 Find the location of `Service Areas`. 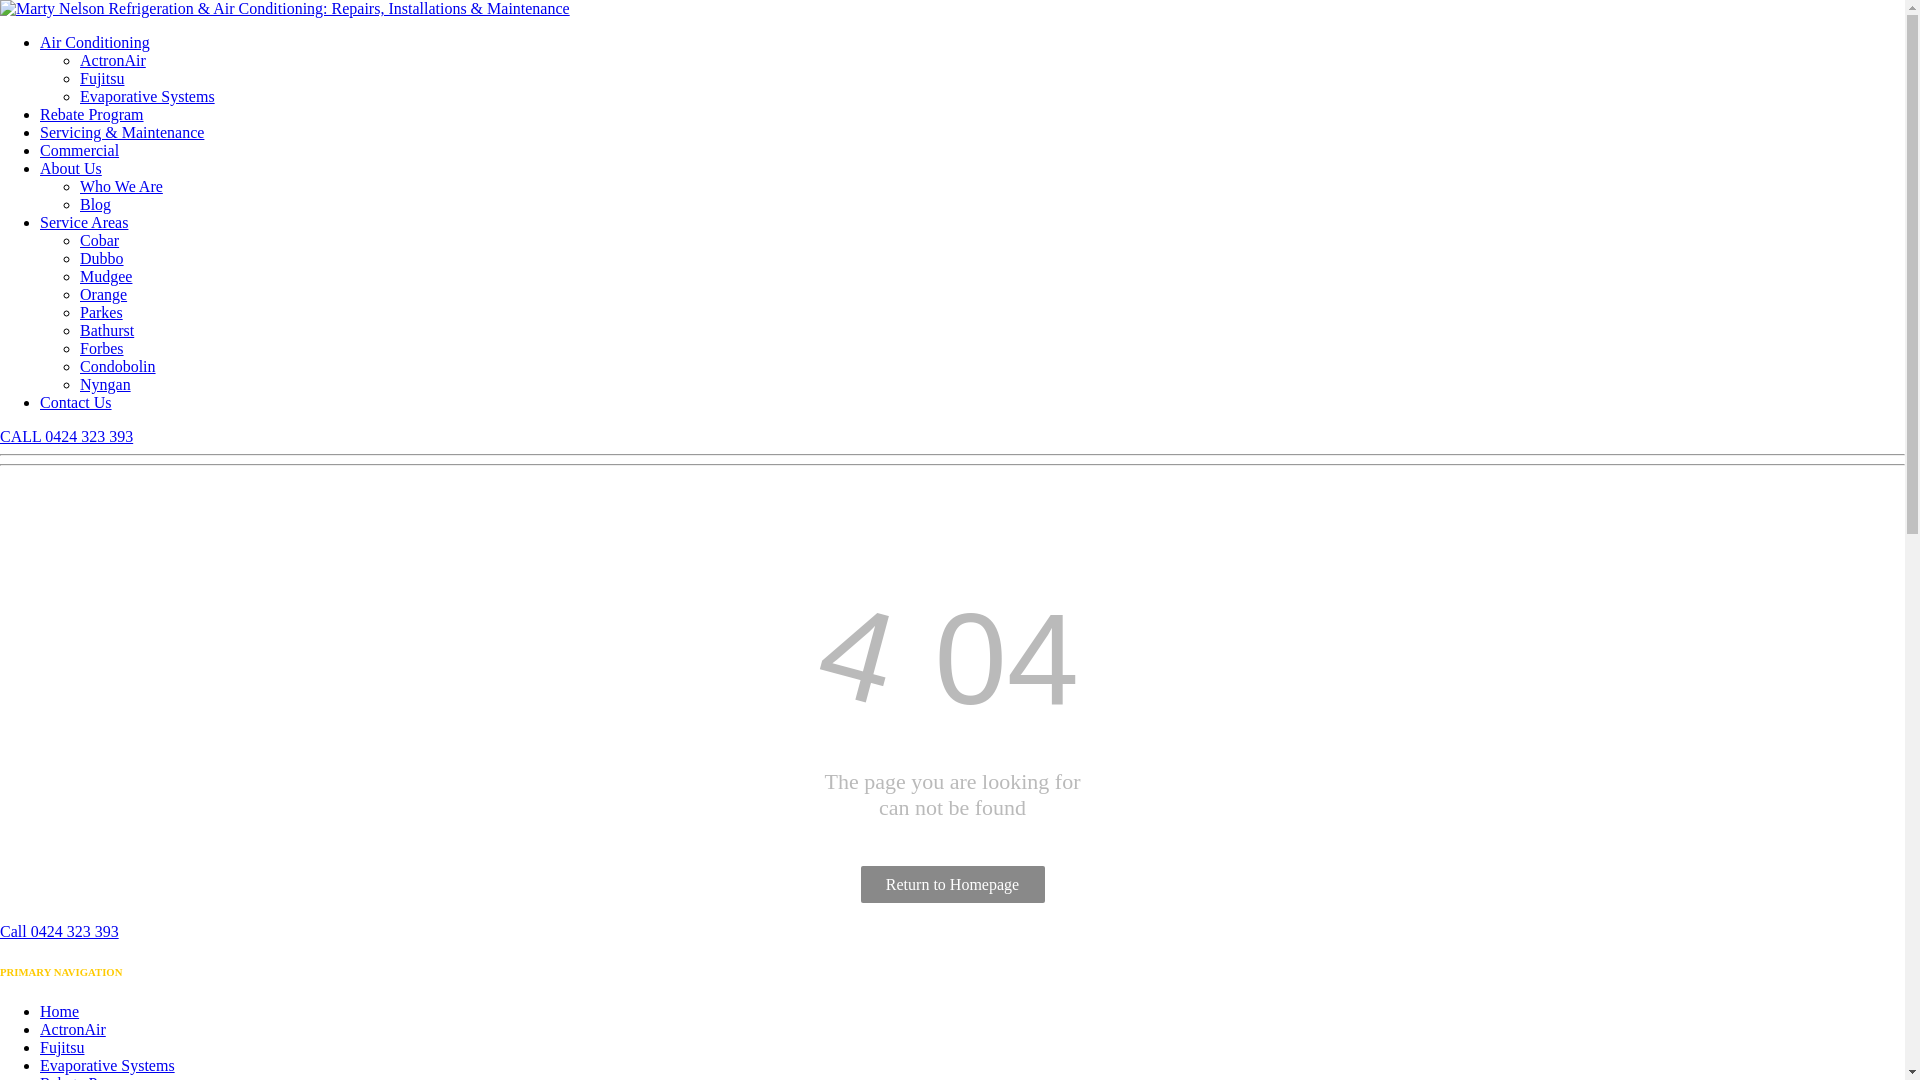

Service Areas is located at coordinates (84, 222).